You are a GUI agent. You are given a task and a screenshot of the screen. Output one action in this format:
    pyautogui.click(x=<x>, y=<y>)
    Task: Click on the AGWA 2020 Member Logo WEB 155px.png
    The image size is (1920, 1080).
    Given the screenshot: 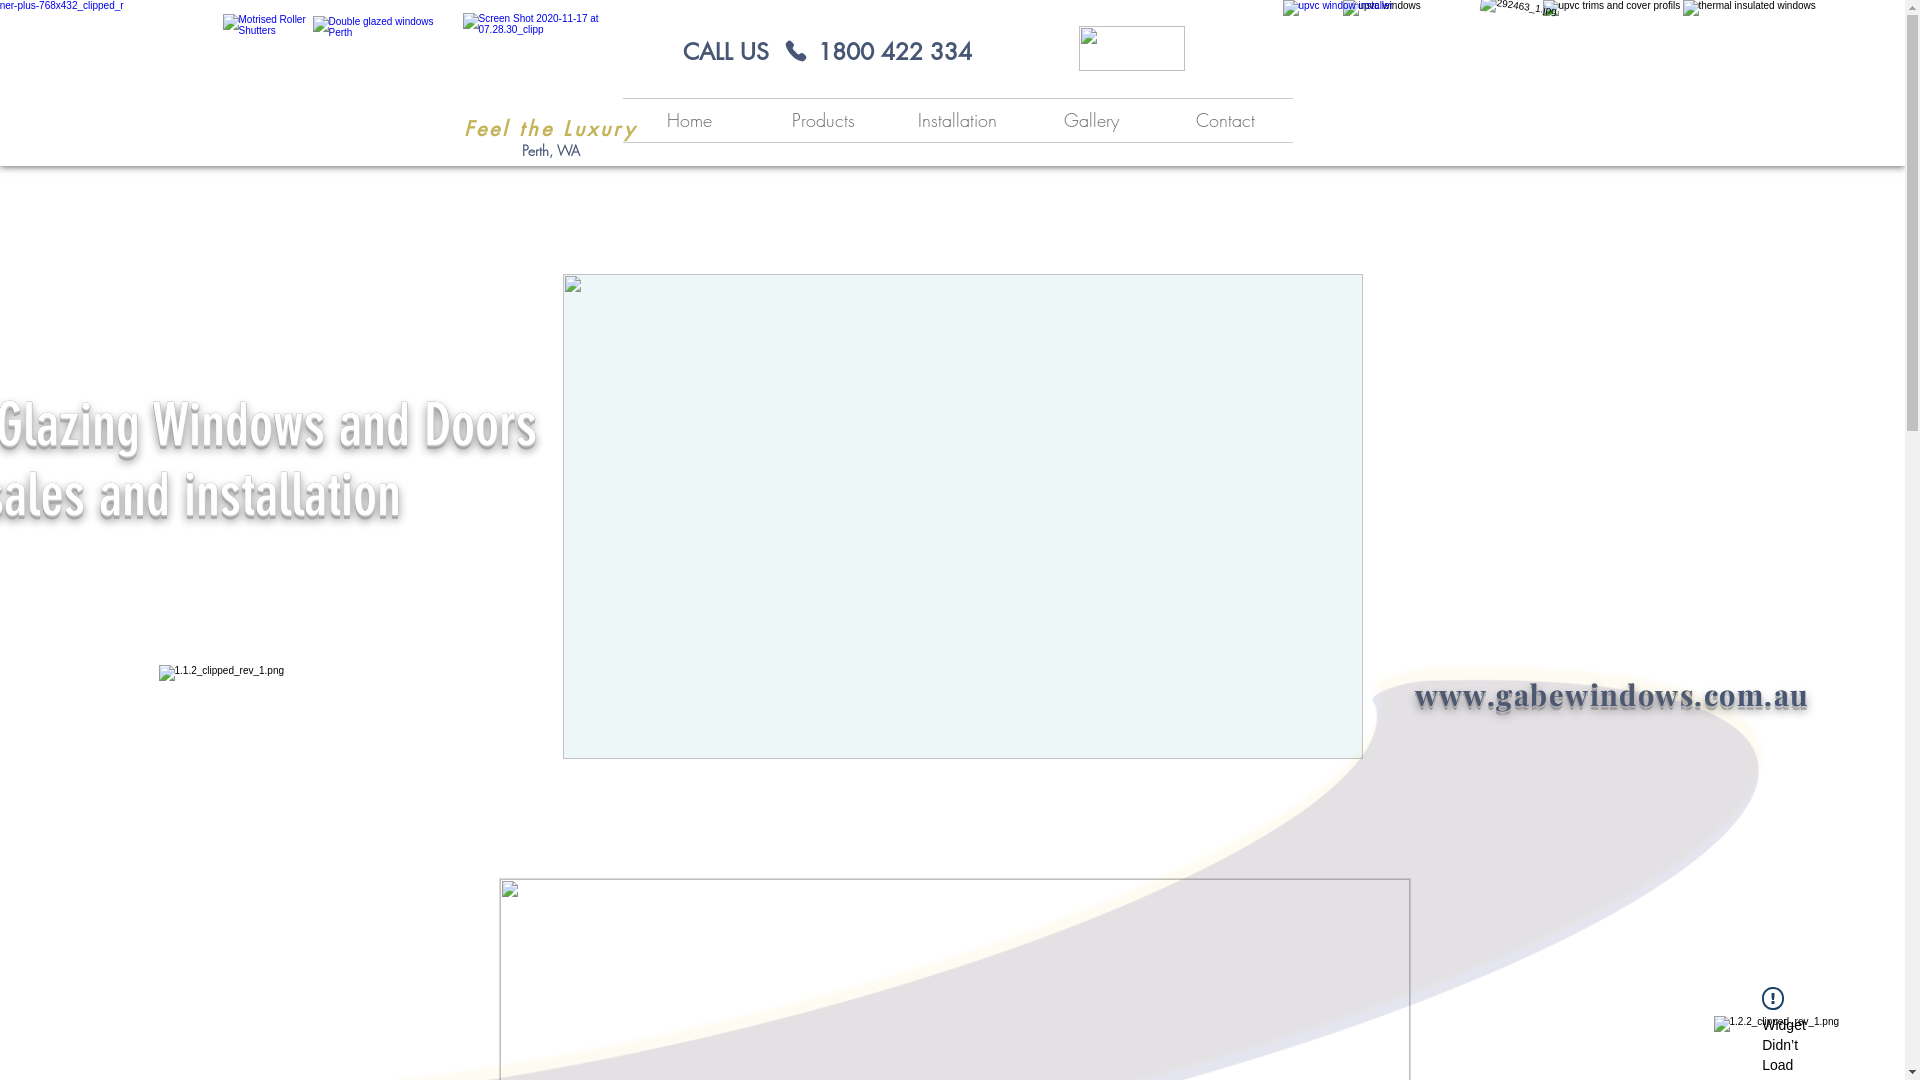 What is the action you would take?
    pyautogui.click(x=1131, y=48)
    